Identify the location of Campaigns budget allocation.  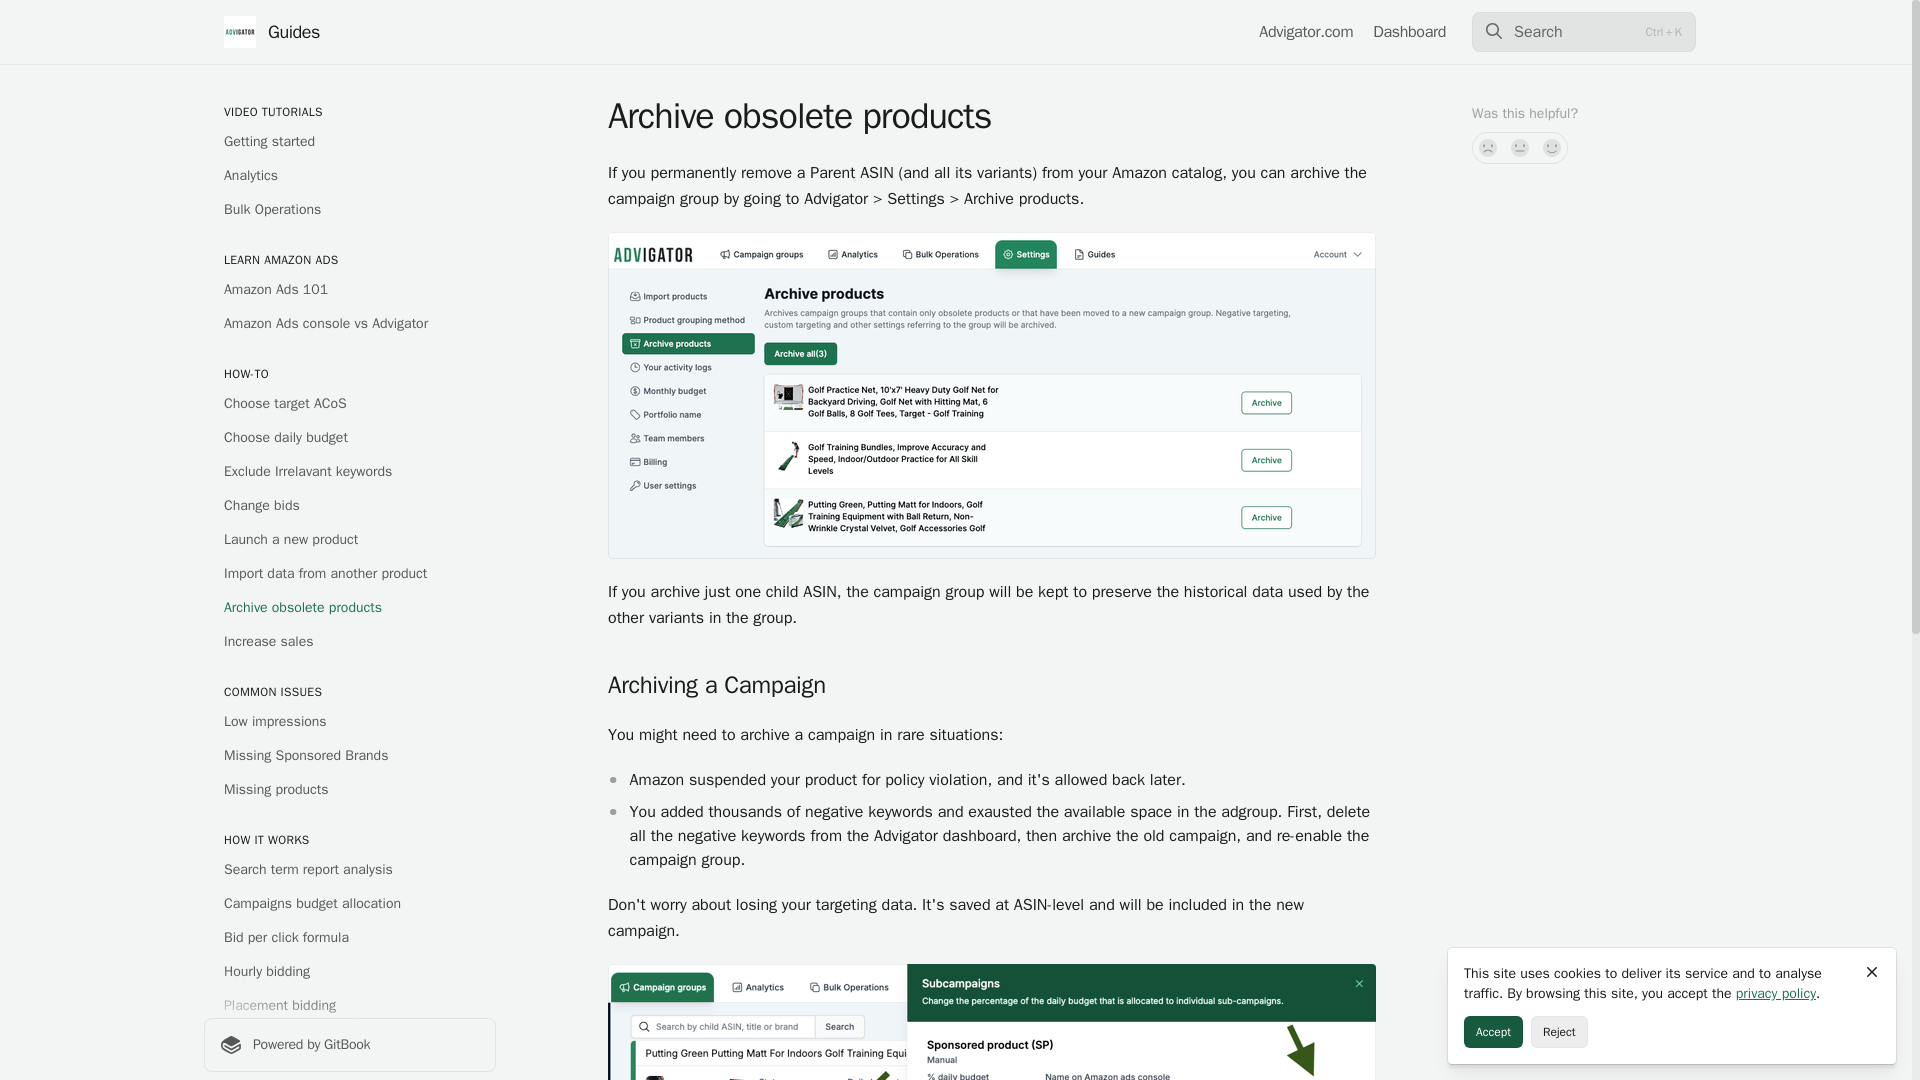
(349, 904).